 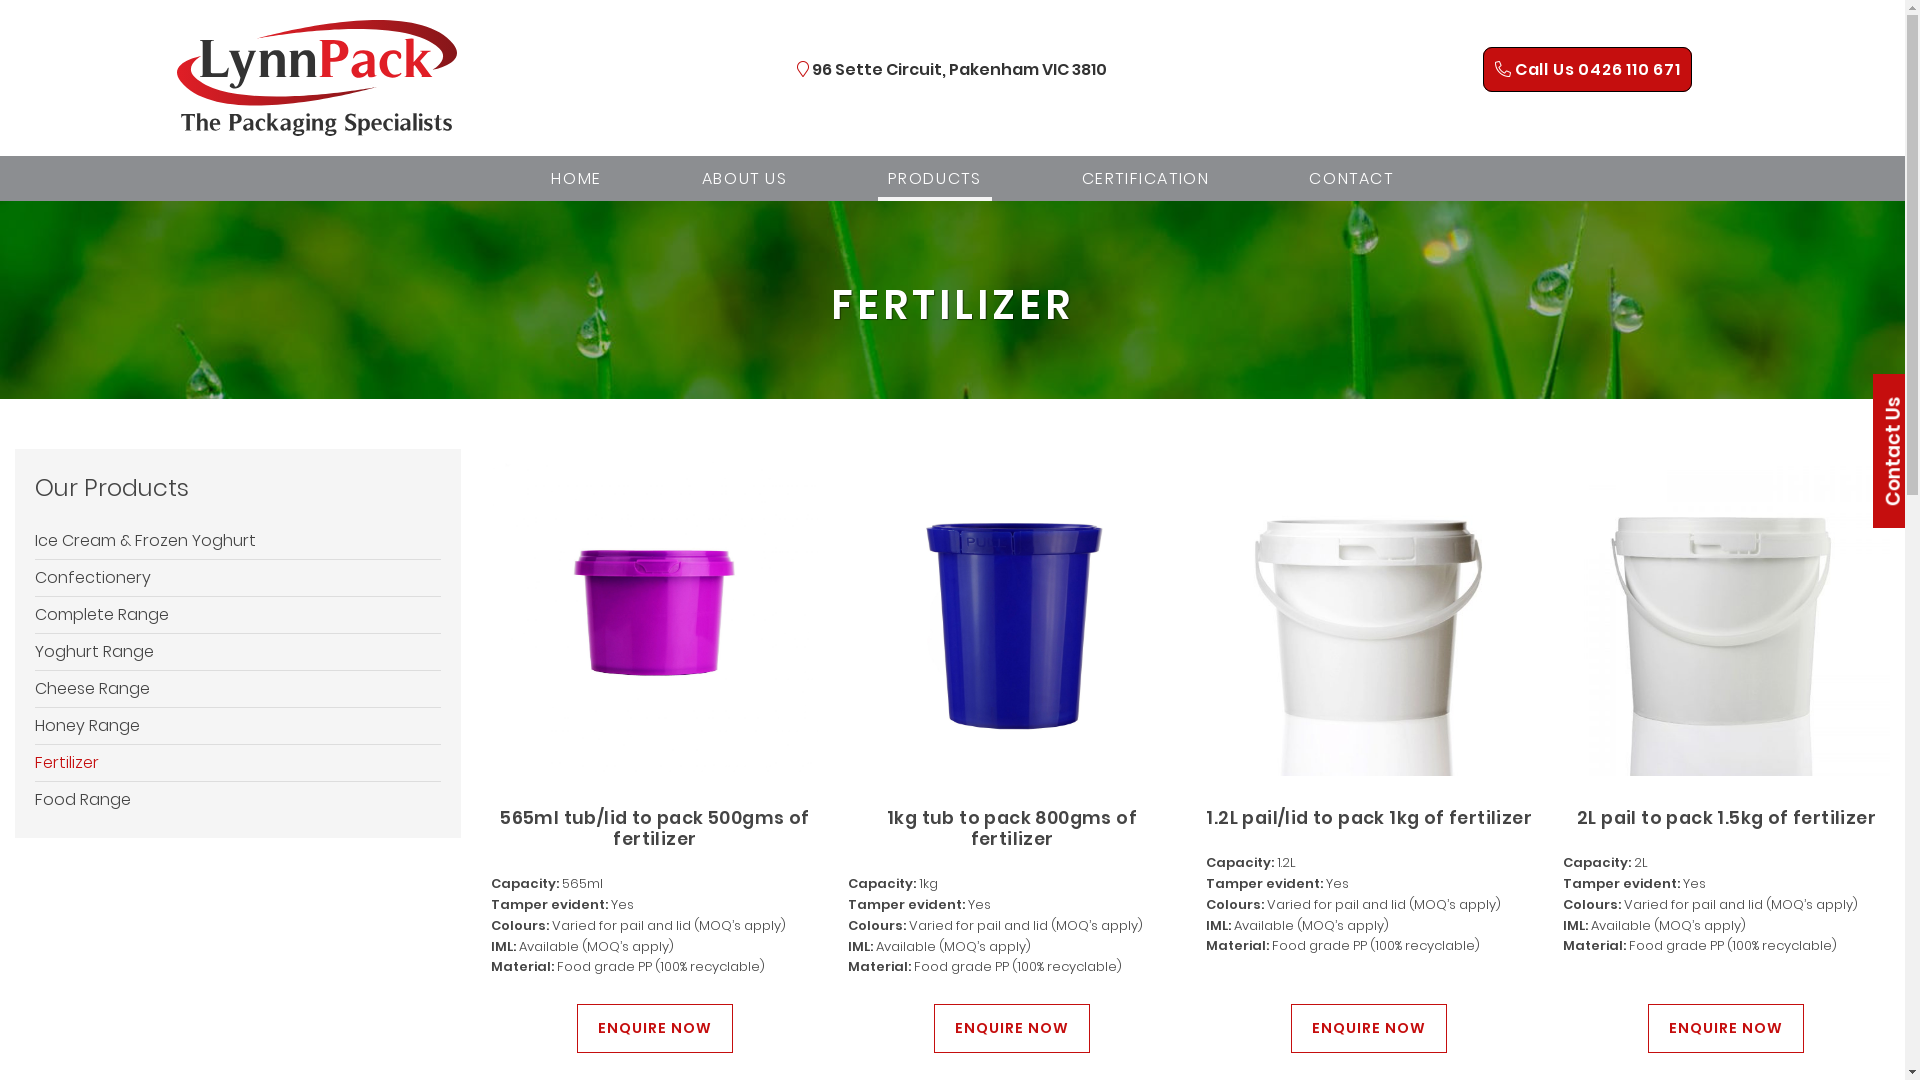 What do you see at coordinates (1146, 178) in the screenshot?
I see `CERTIFICATION` at bounding box center [1146, 178].